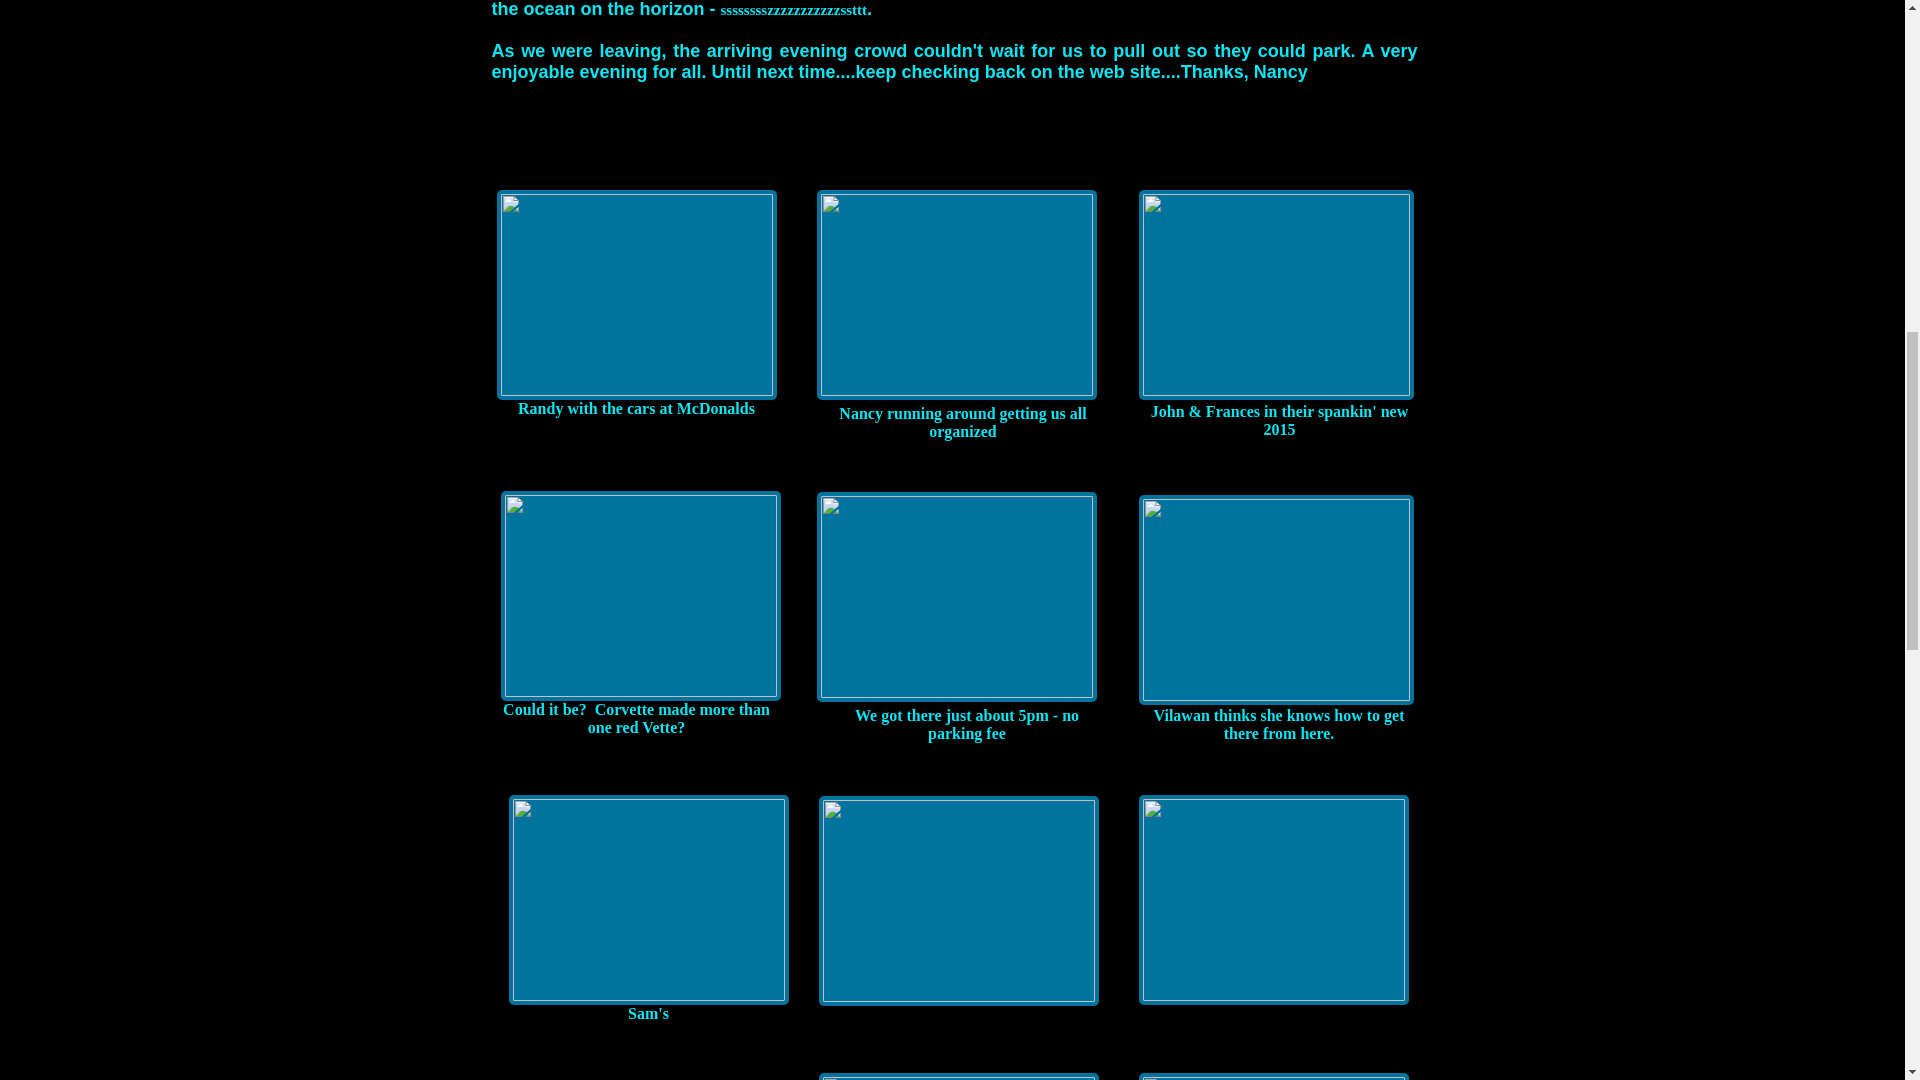 This screenshot has width=1920, height=1080. I want to click on 7-SAMS.JPG, so click(1276, 600).